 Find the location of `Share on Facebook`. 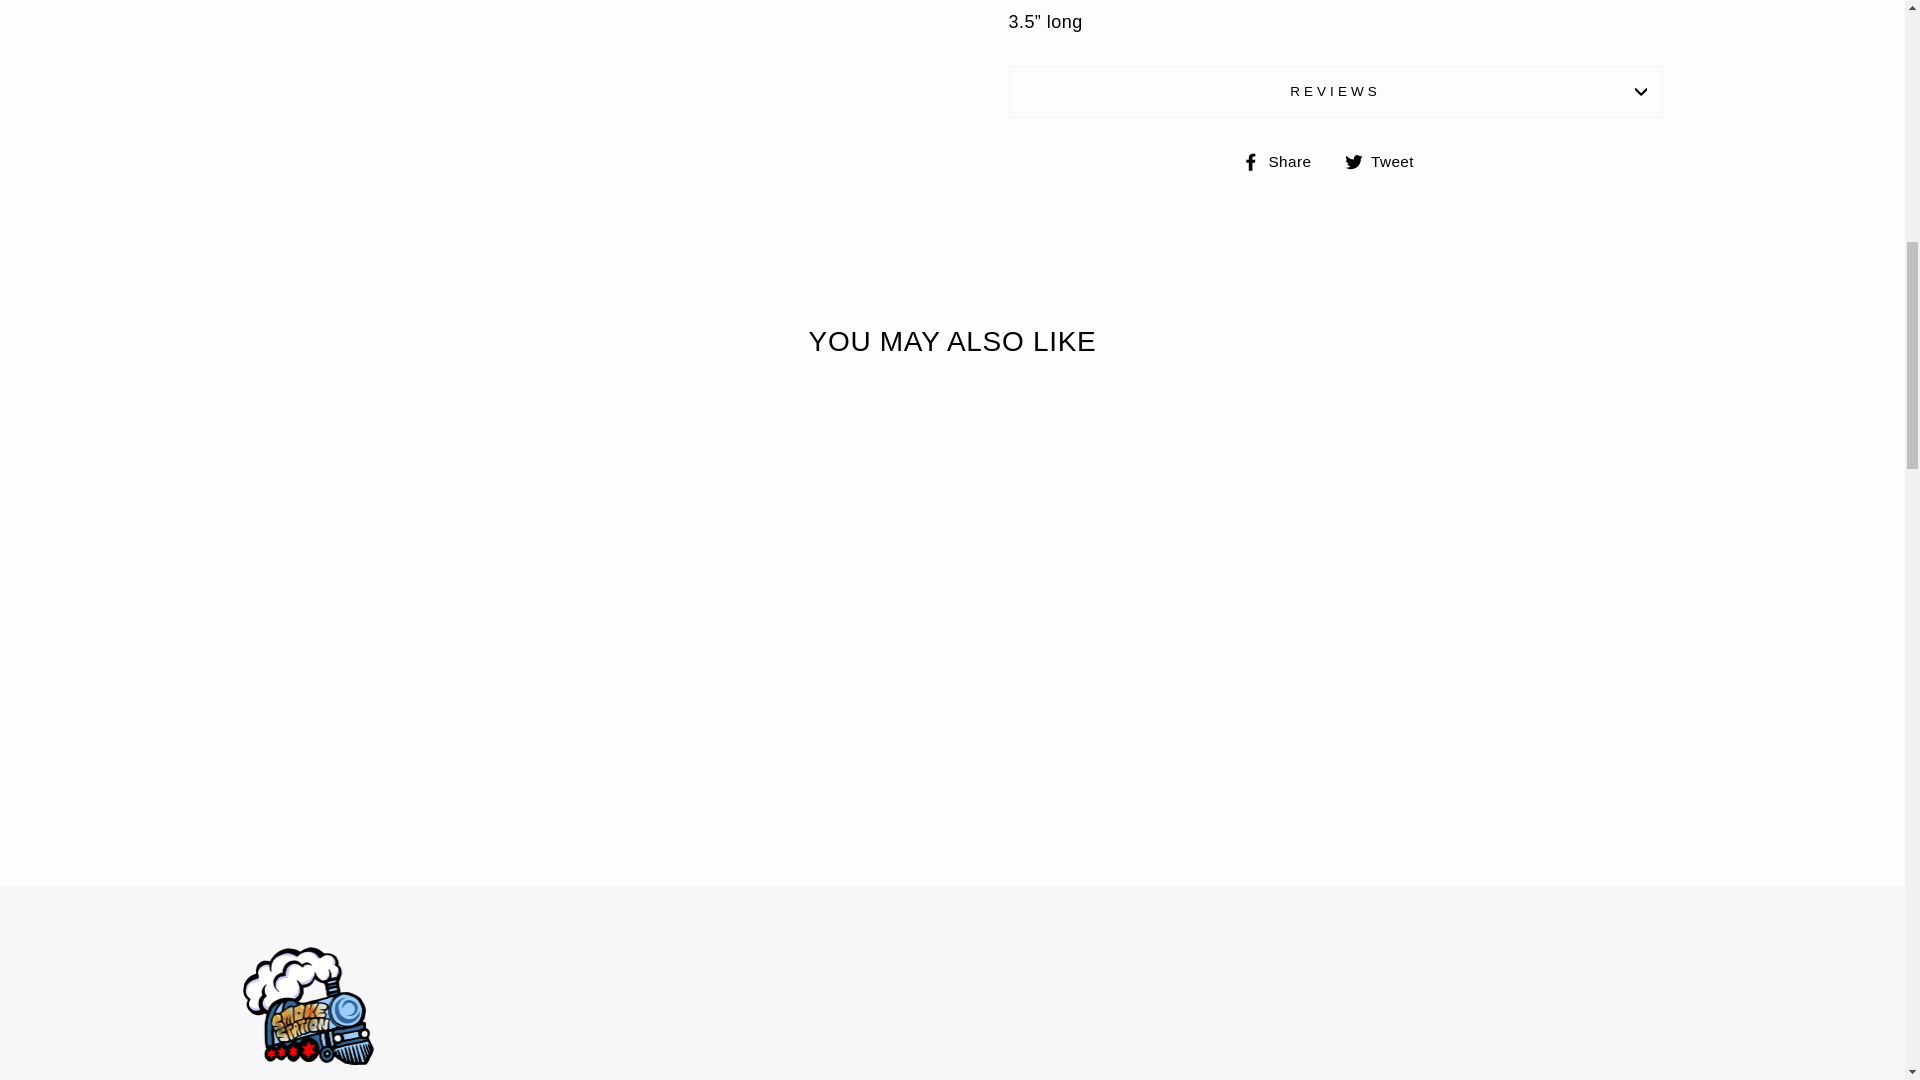

Share on Facebook is located at coordinates (1284, 160).